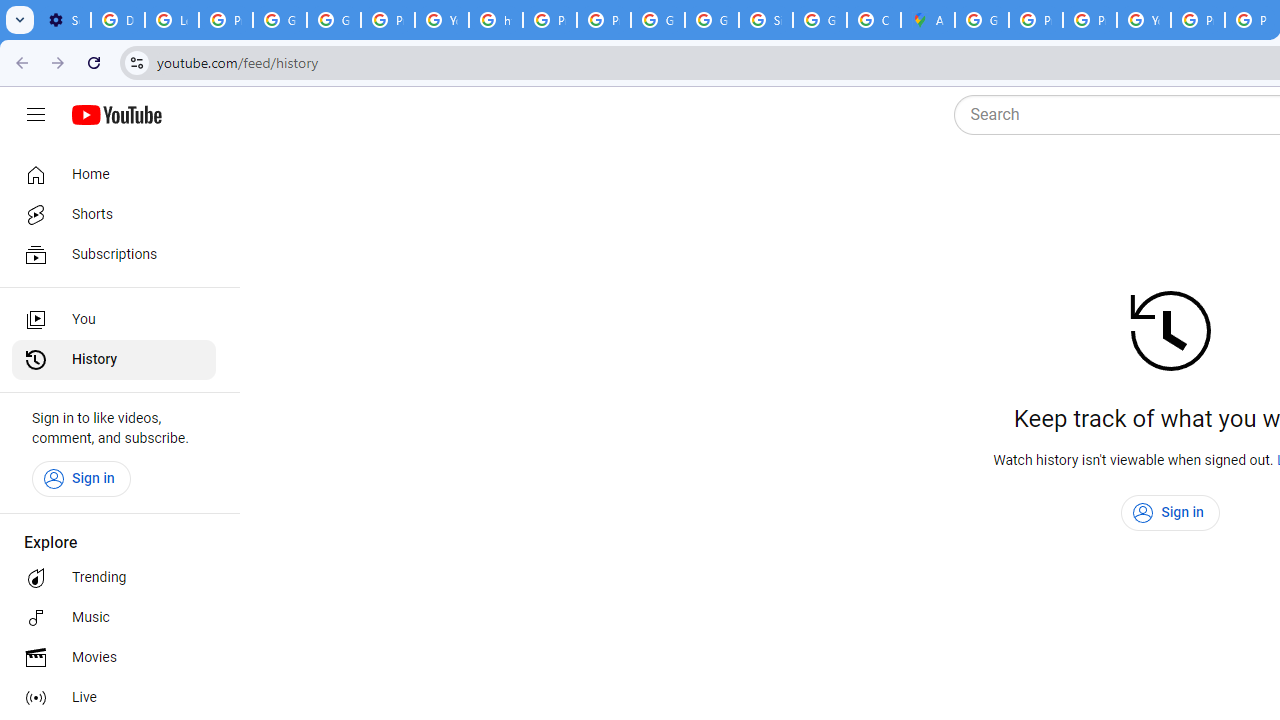 The width and height of the screenshot is (1280, 720). Describe the element at coordinates (1144, 20) in the screenshot. I see `YouTube` at that location.